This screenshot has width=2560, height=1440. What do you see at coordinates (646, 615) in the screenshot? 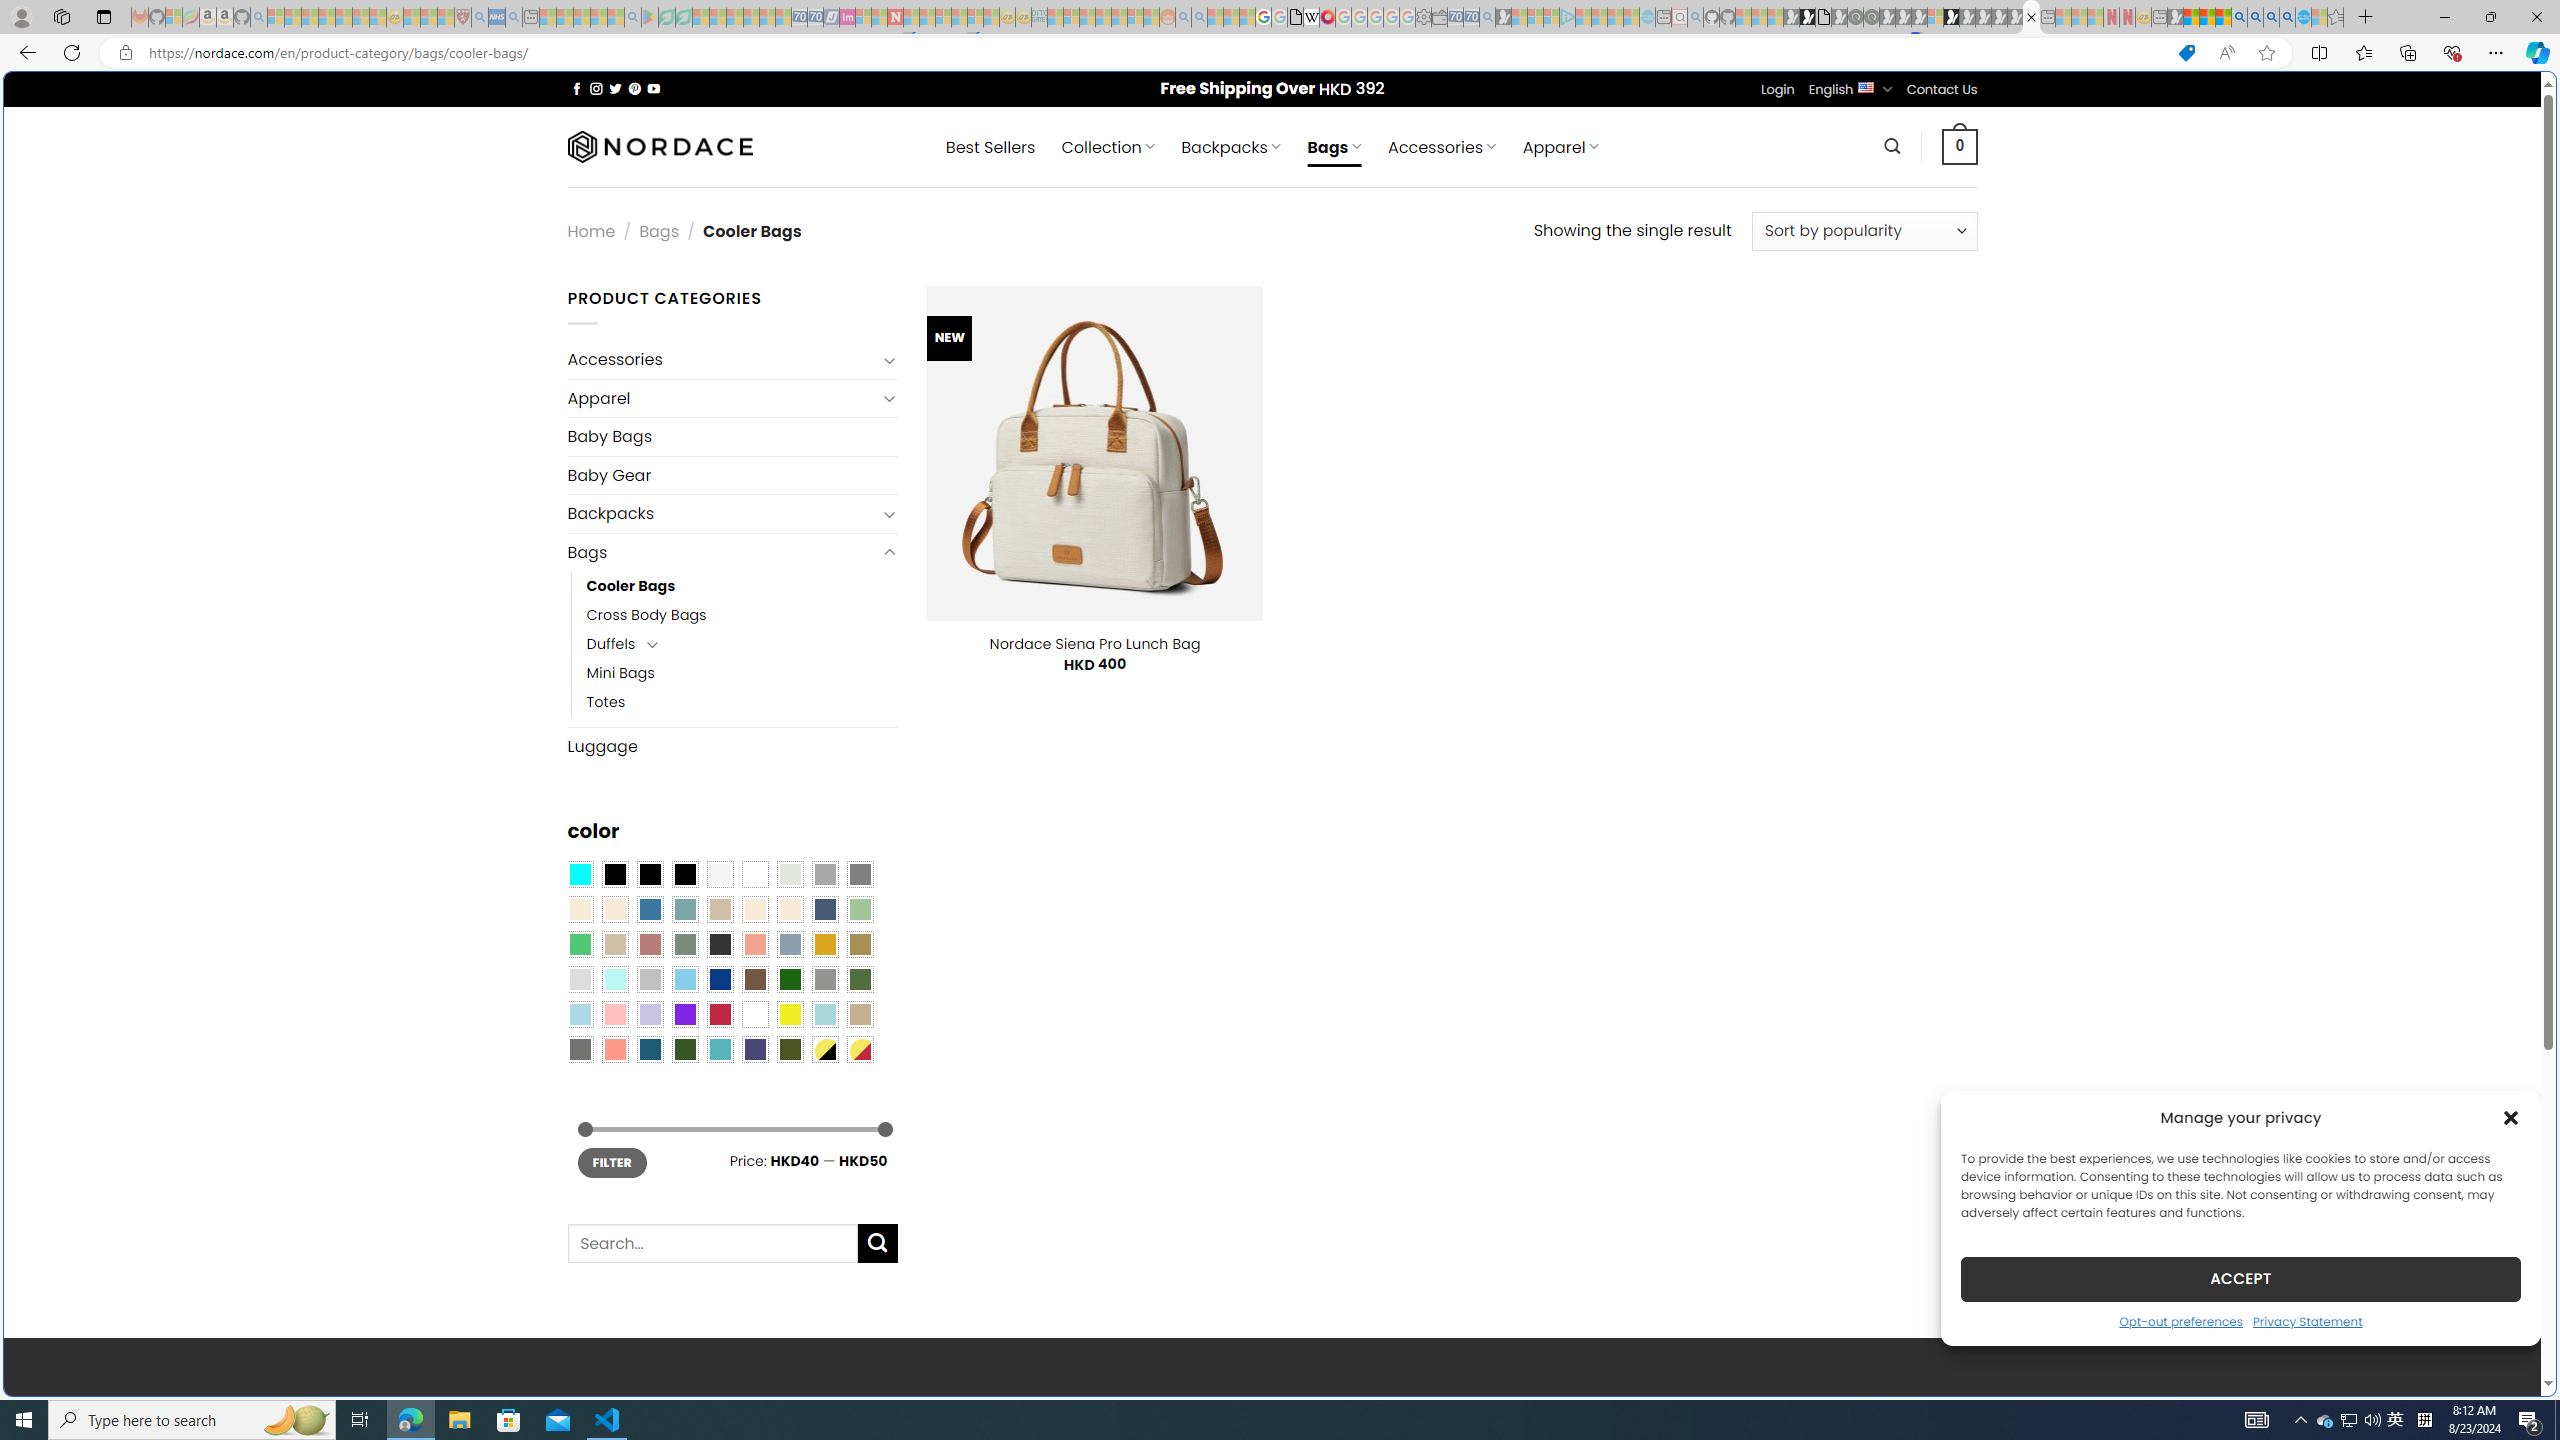
I see `Cross Body Bags` at bounding box center [646, 615].